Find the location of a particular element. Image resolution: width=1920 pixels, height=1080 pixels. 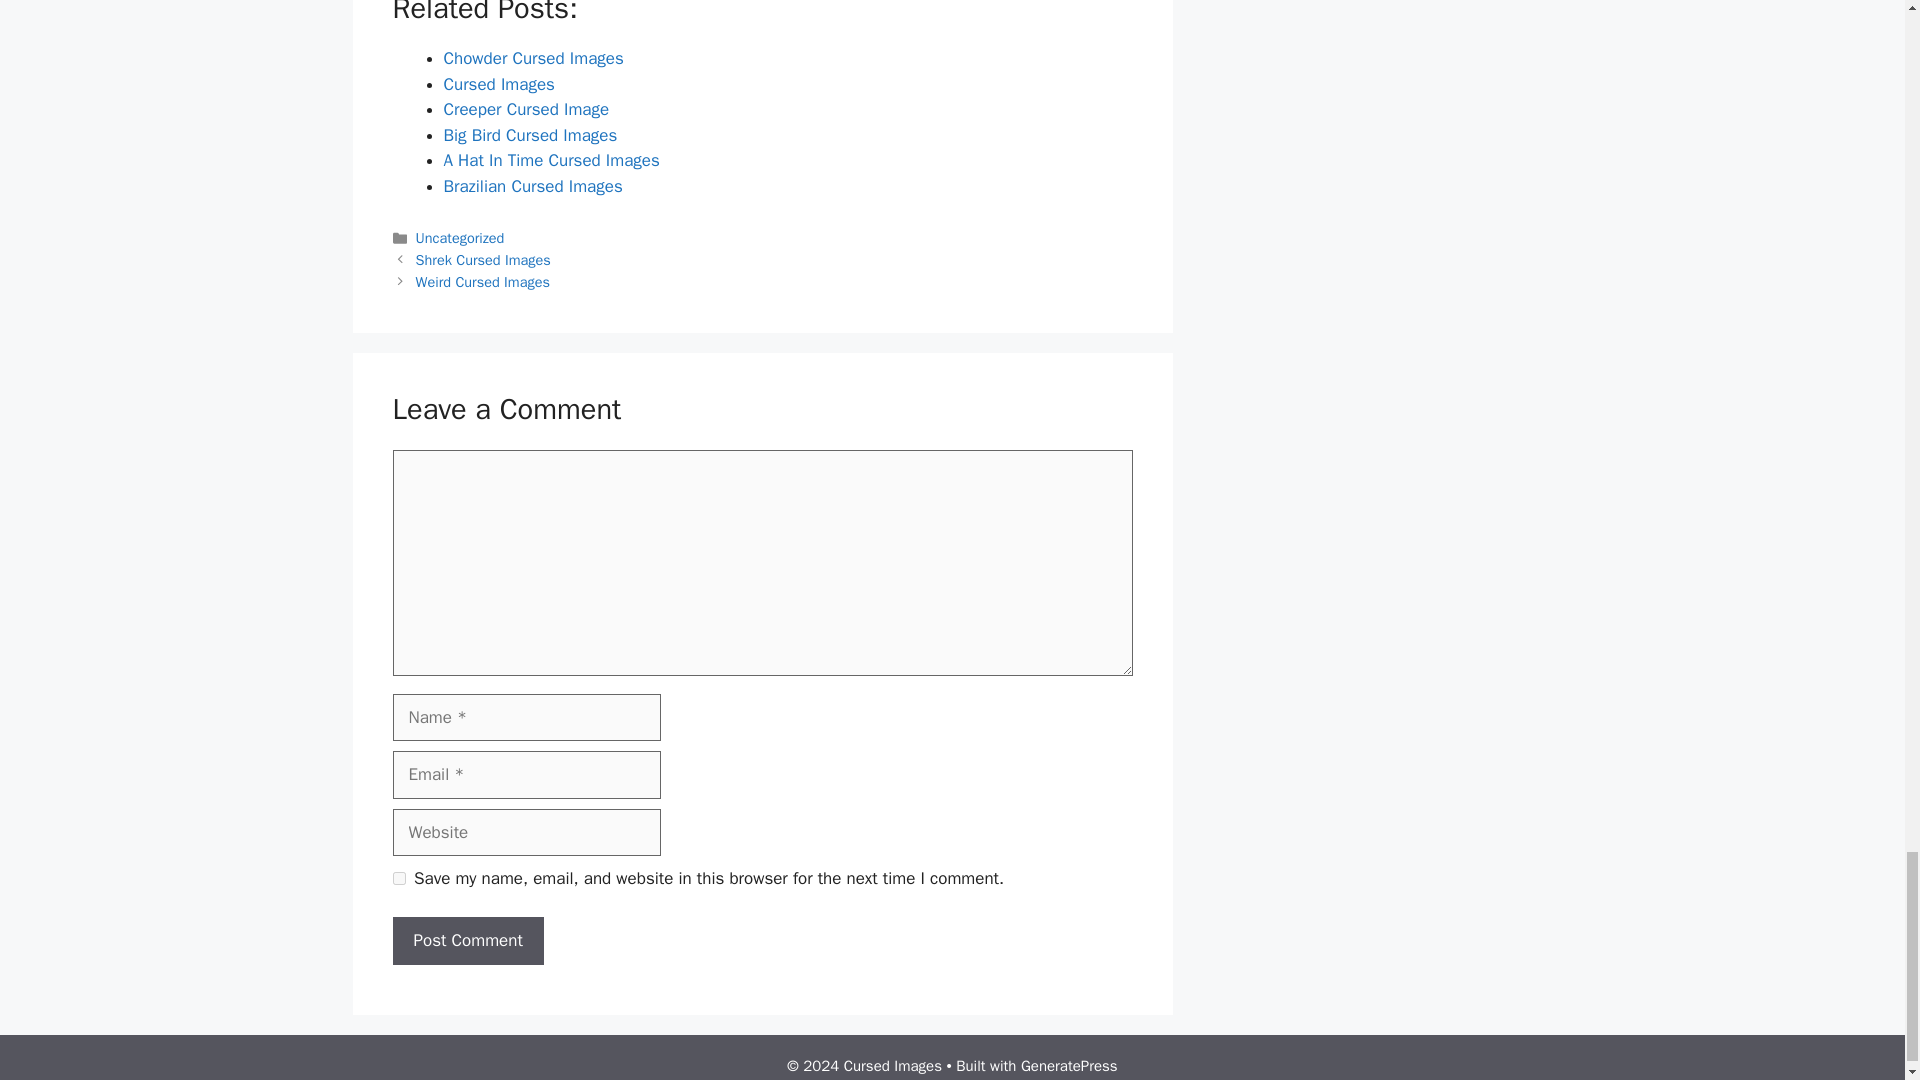

yes is located at coordinates (398, 878).